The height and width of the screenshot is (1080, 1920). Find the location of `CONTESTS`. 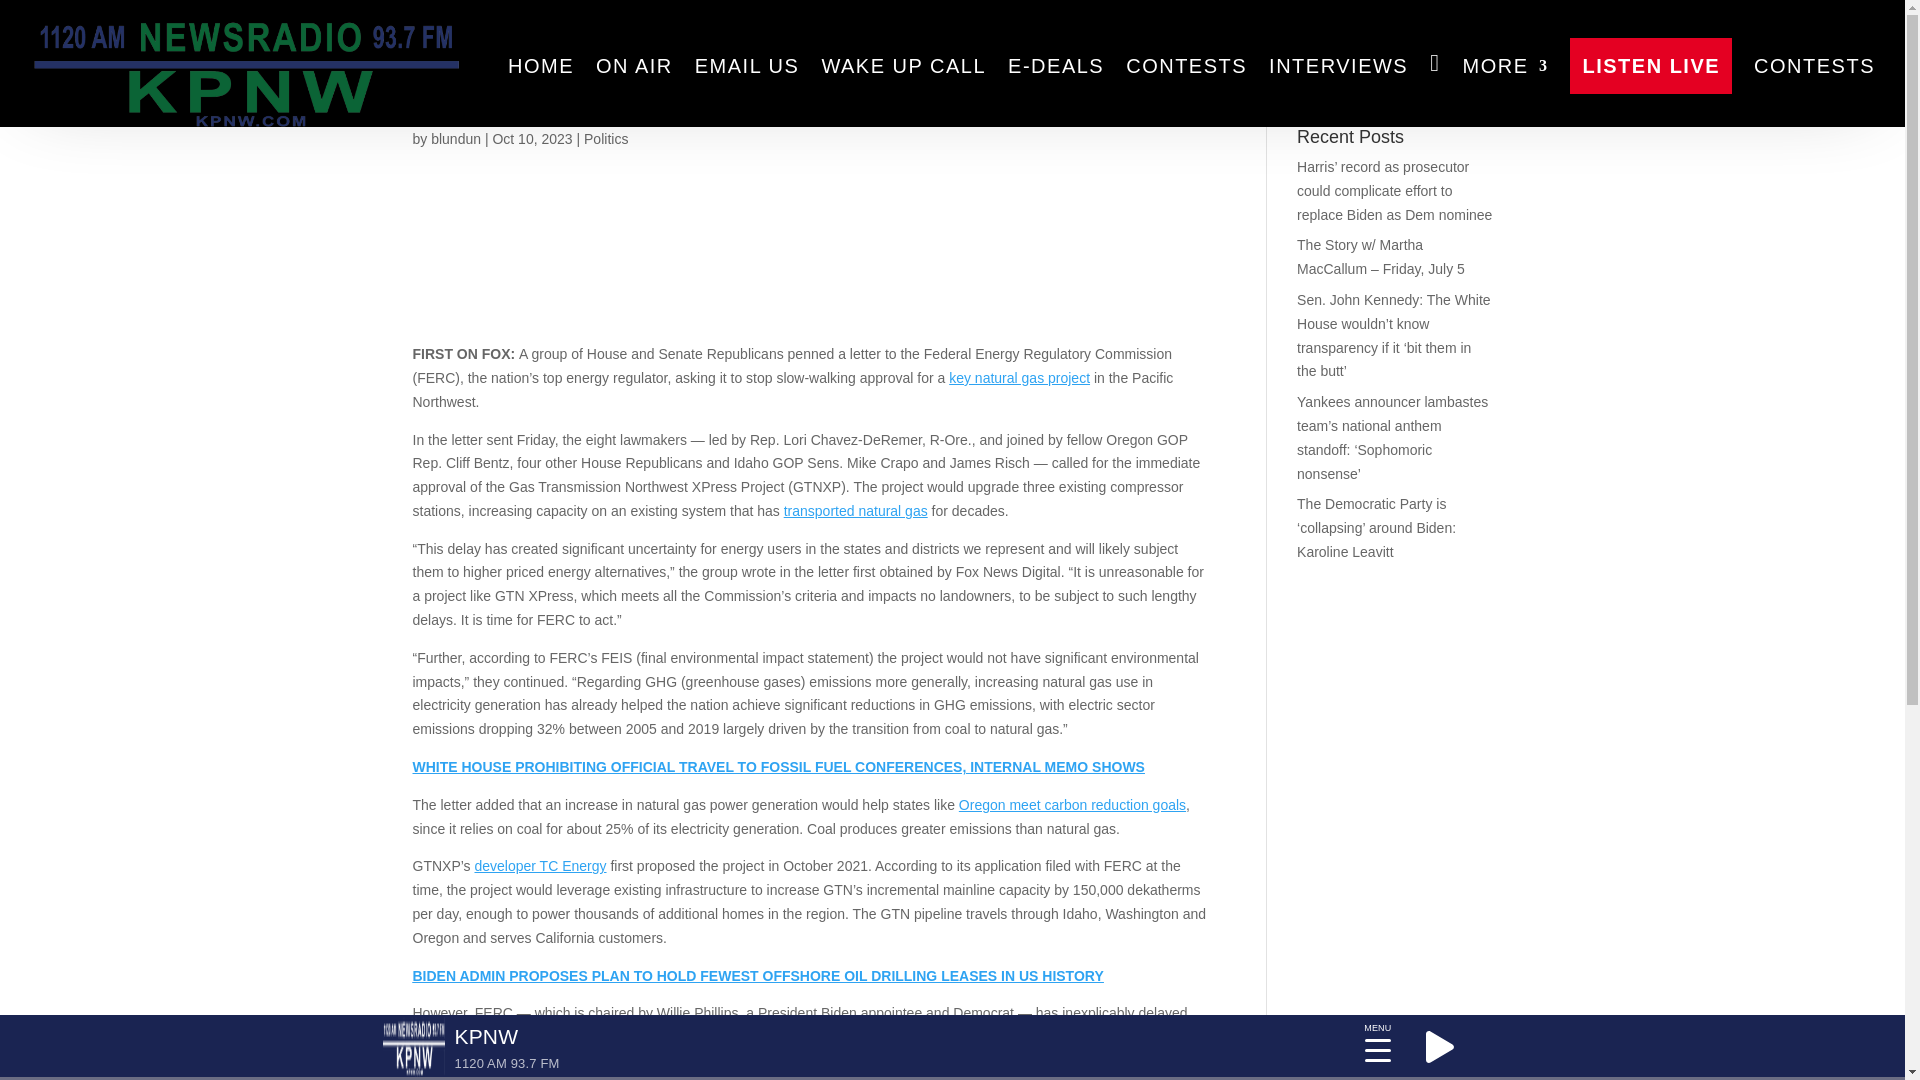

CONTESTS is located at coordinates (1814, 66).